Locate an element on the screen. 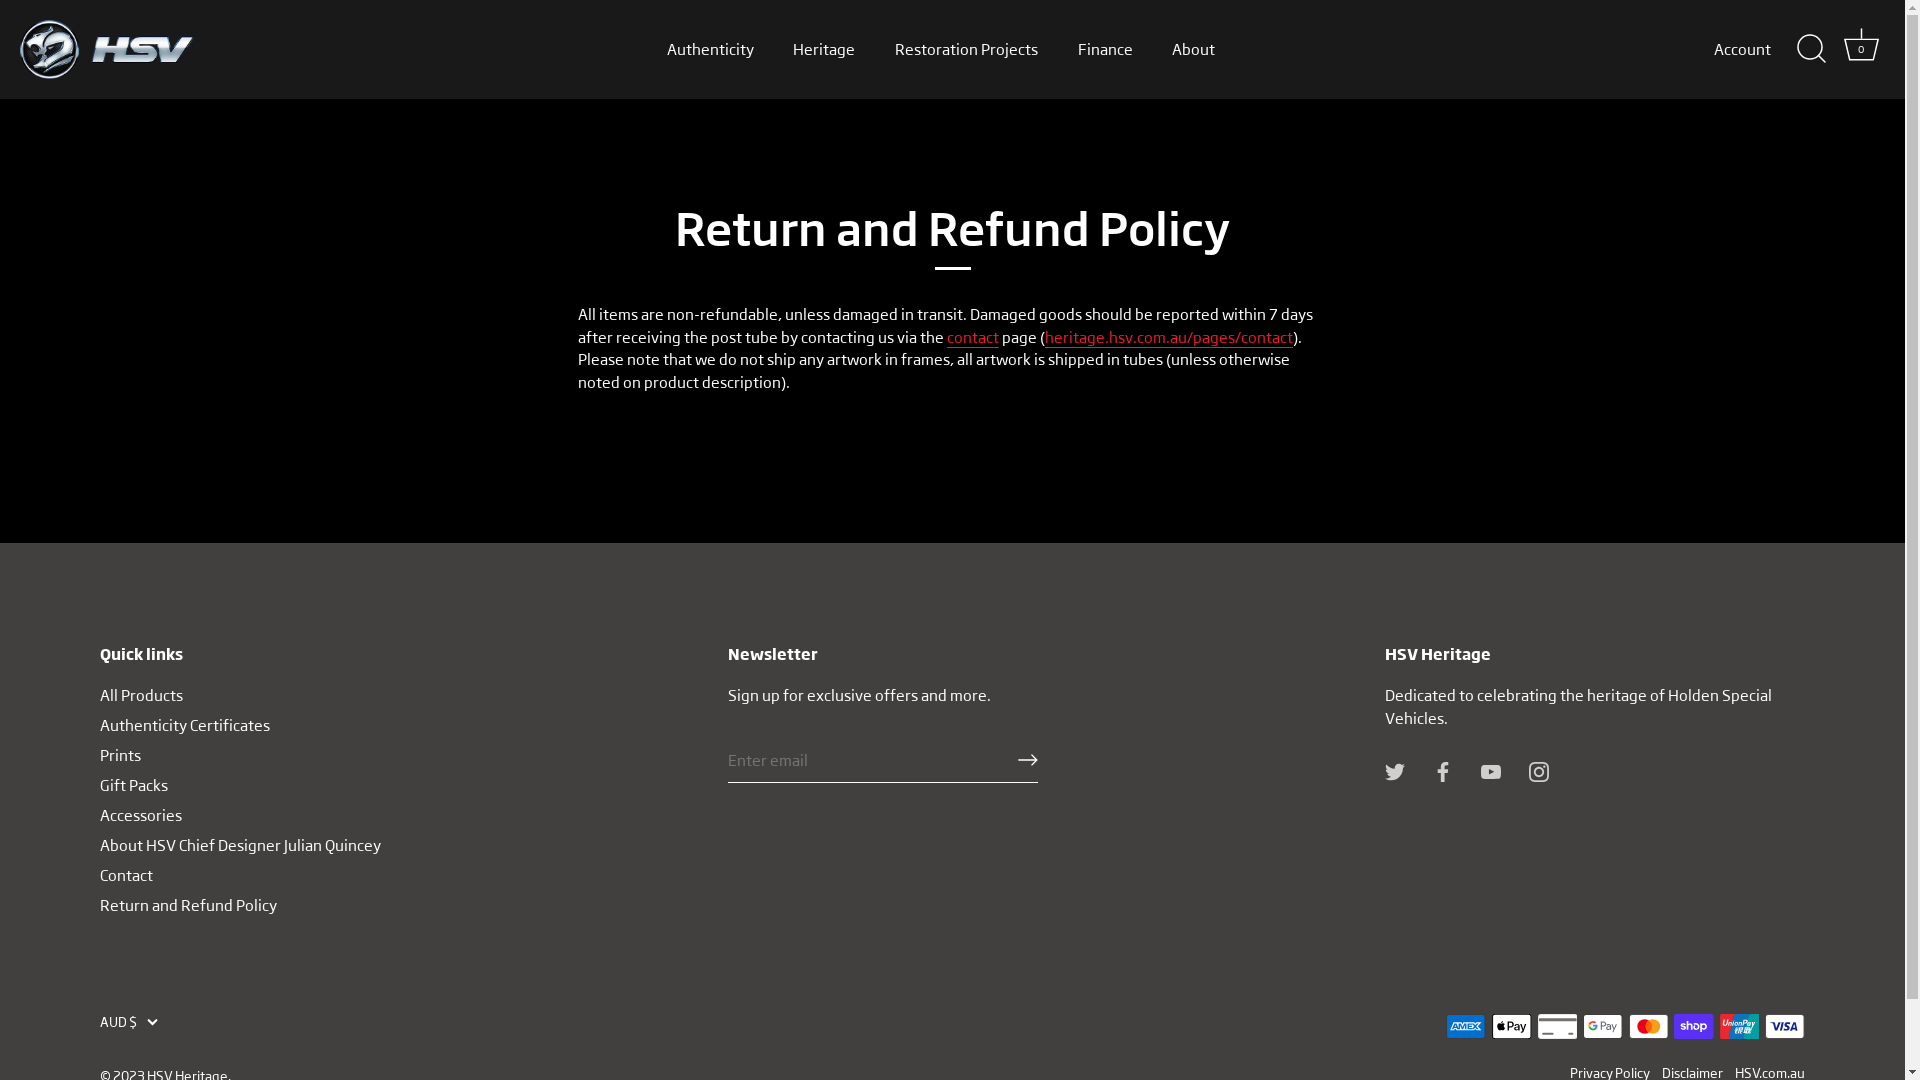  RIGHT ARROW LONG is located at coordinates (1028, 760).